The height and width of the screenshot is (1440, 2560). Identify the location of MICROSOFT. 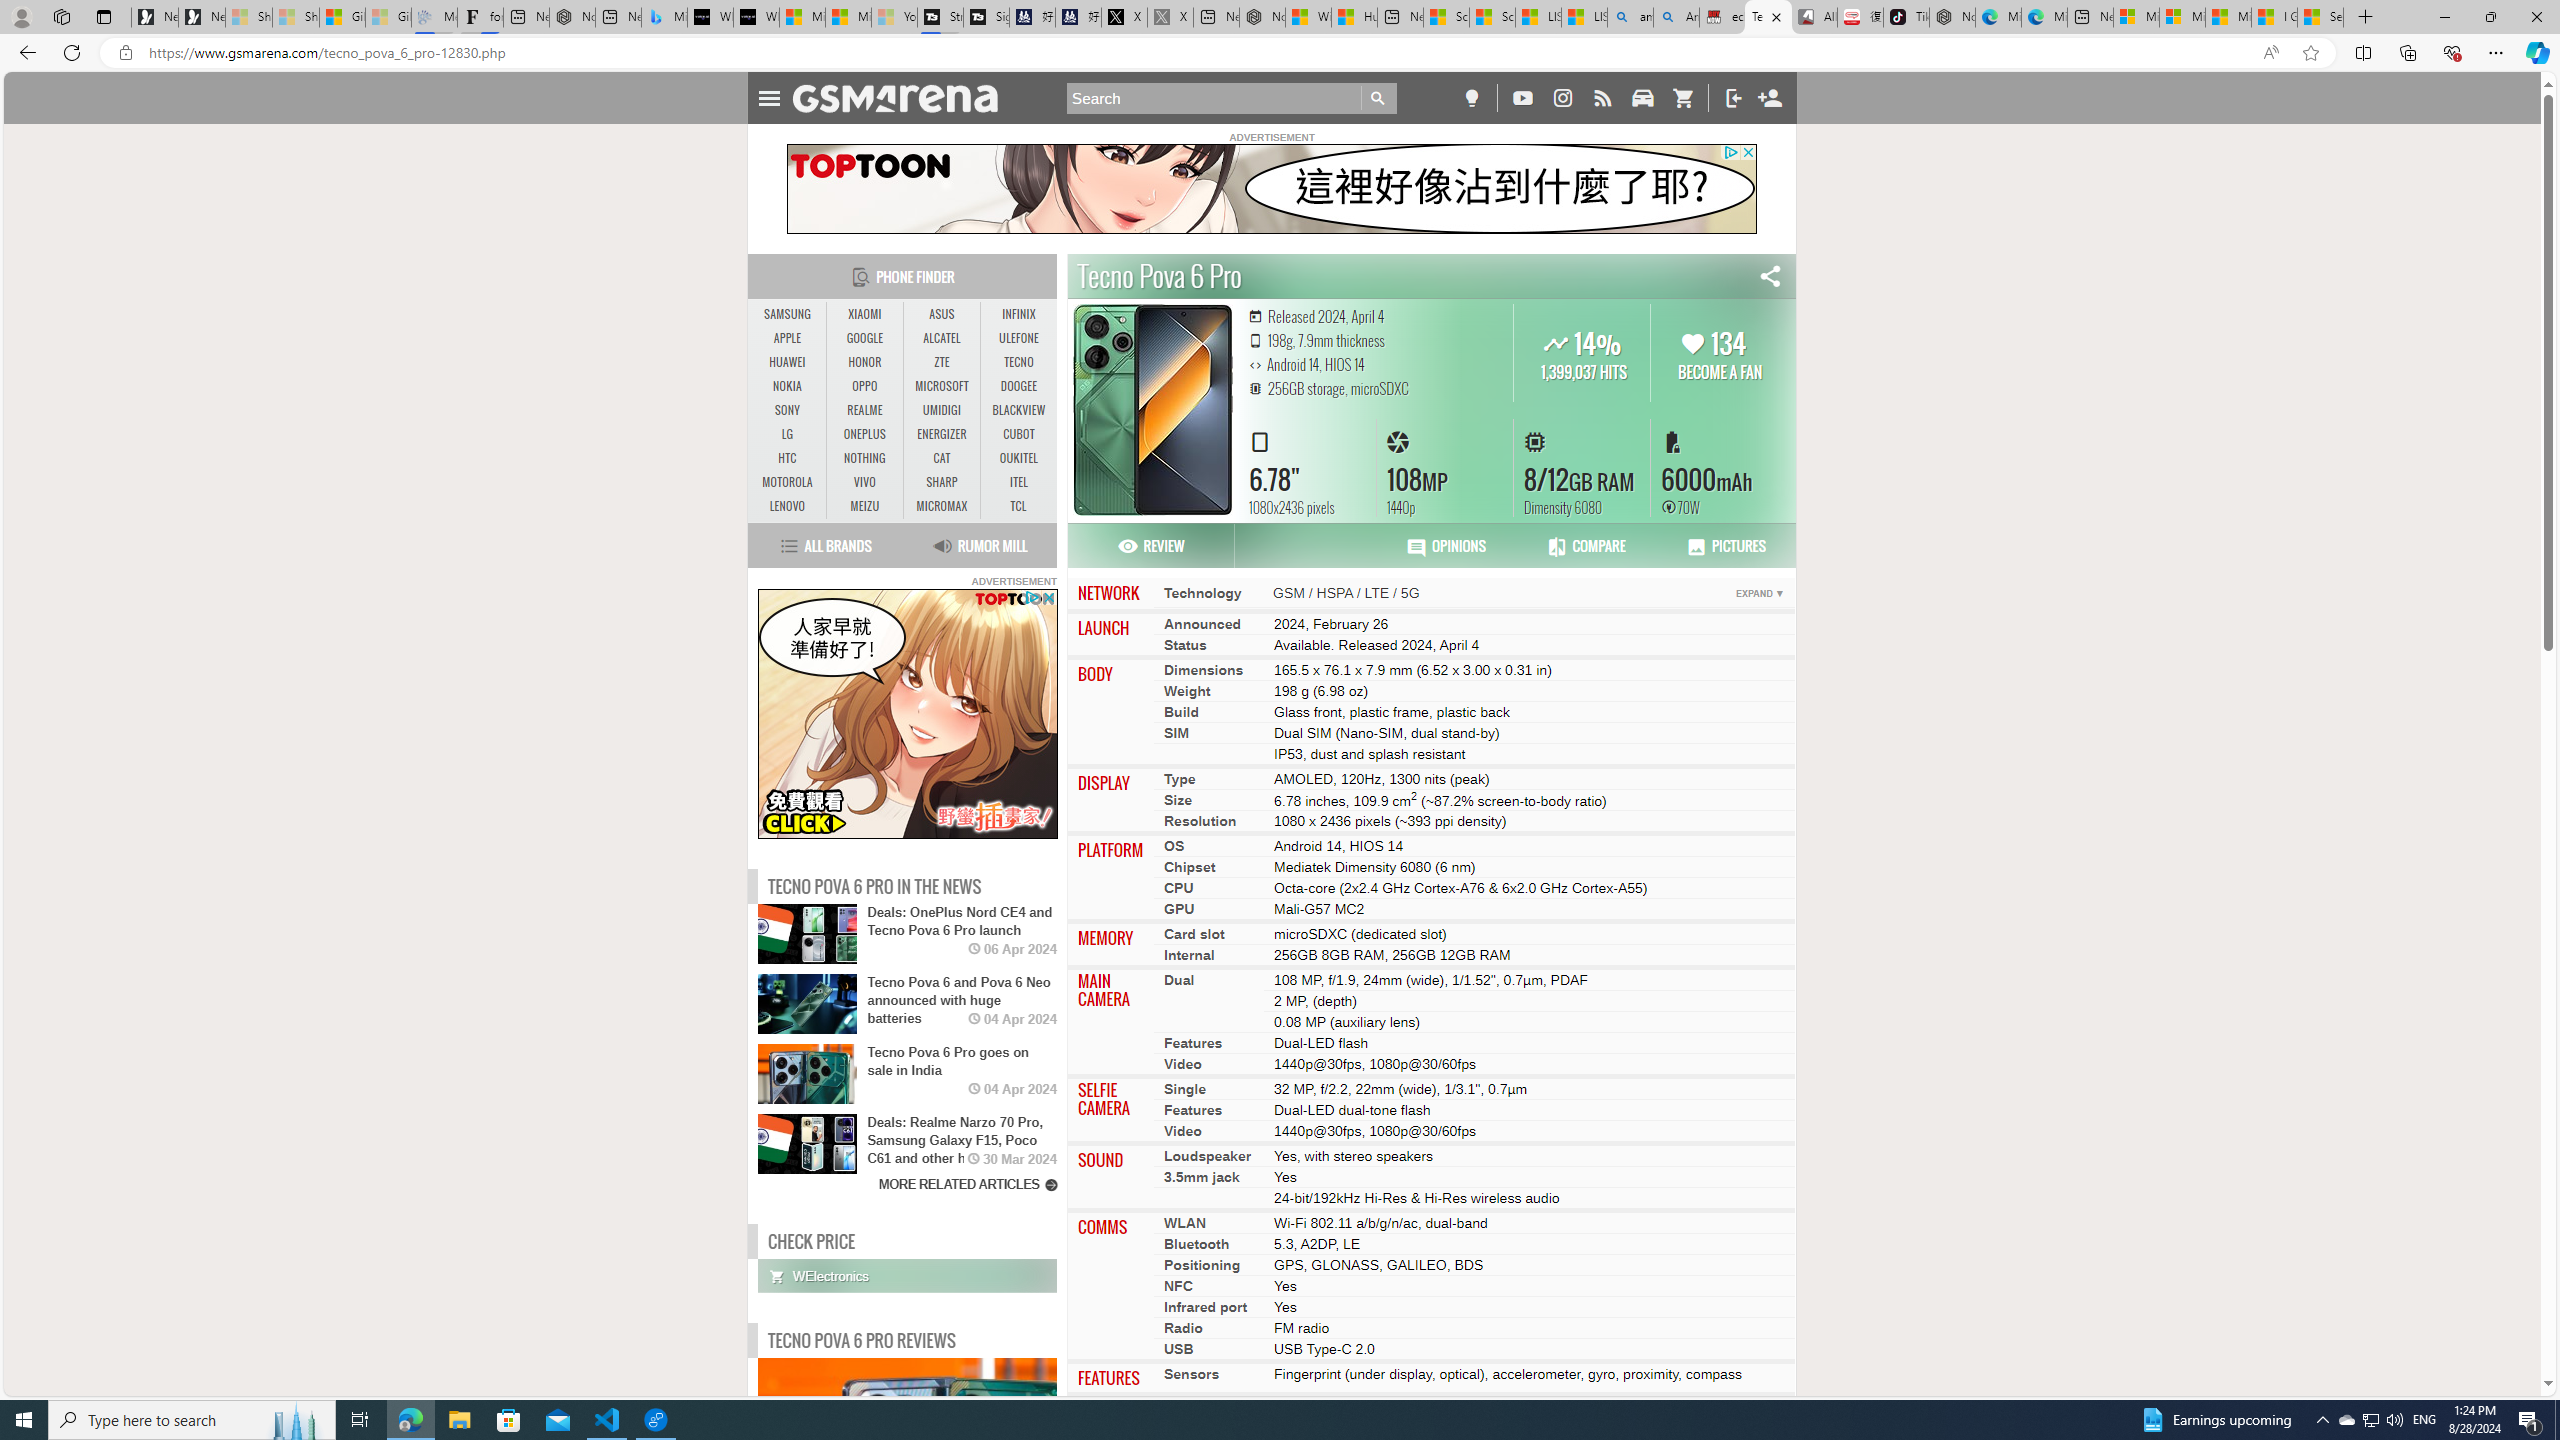
(942, 387).